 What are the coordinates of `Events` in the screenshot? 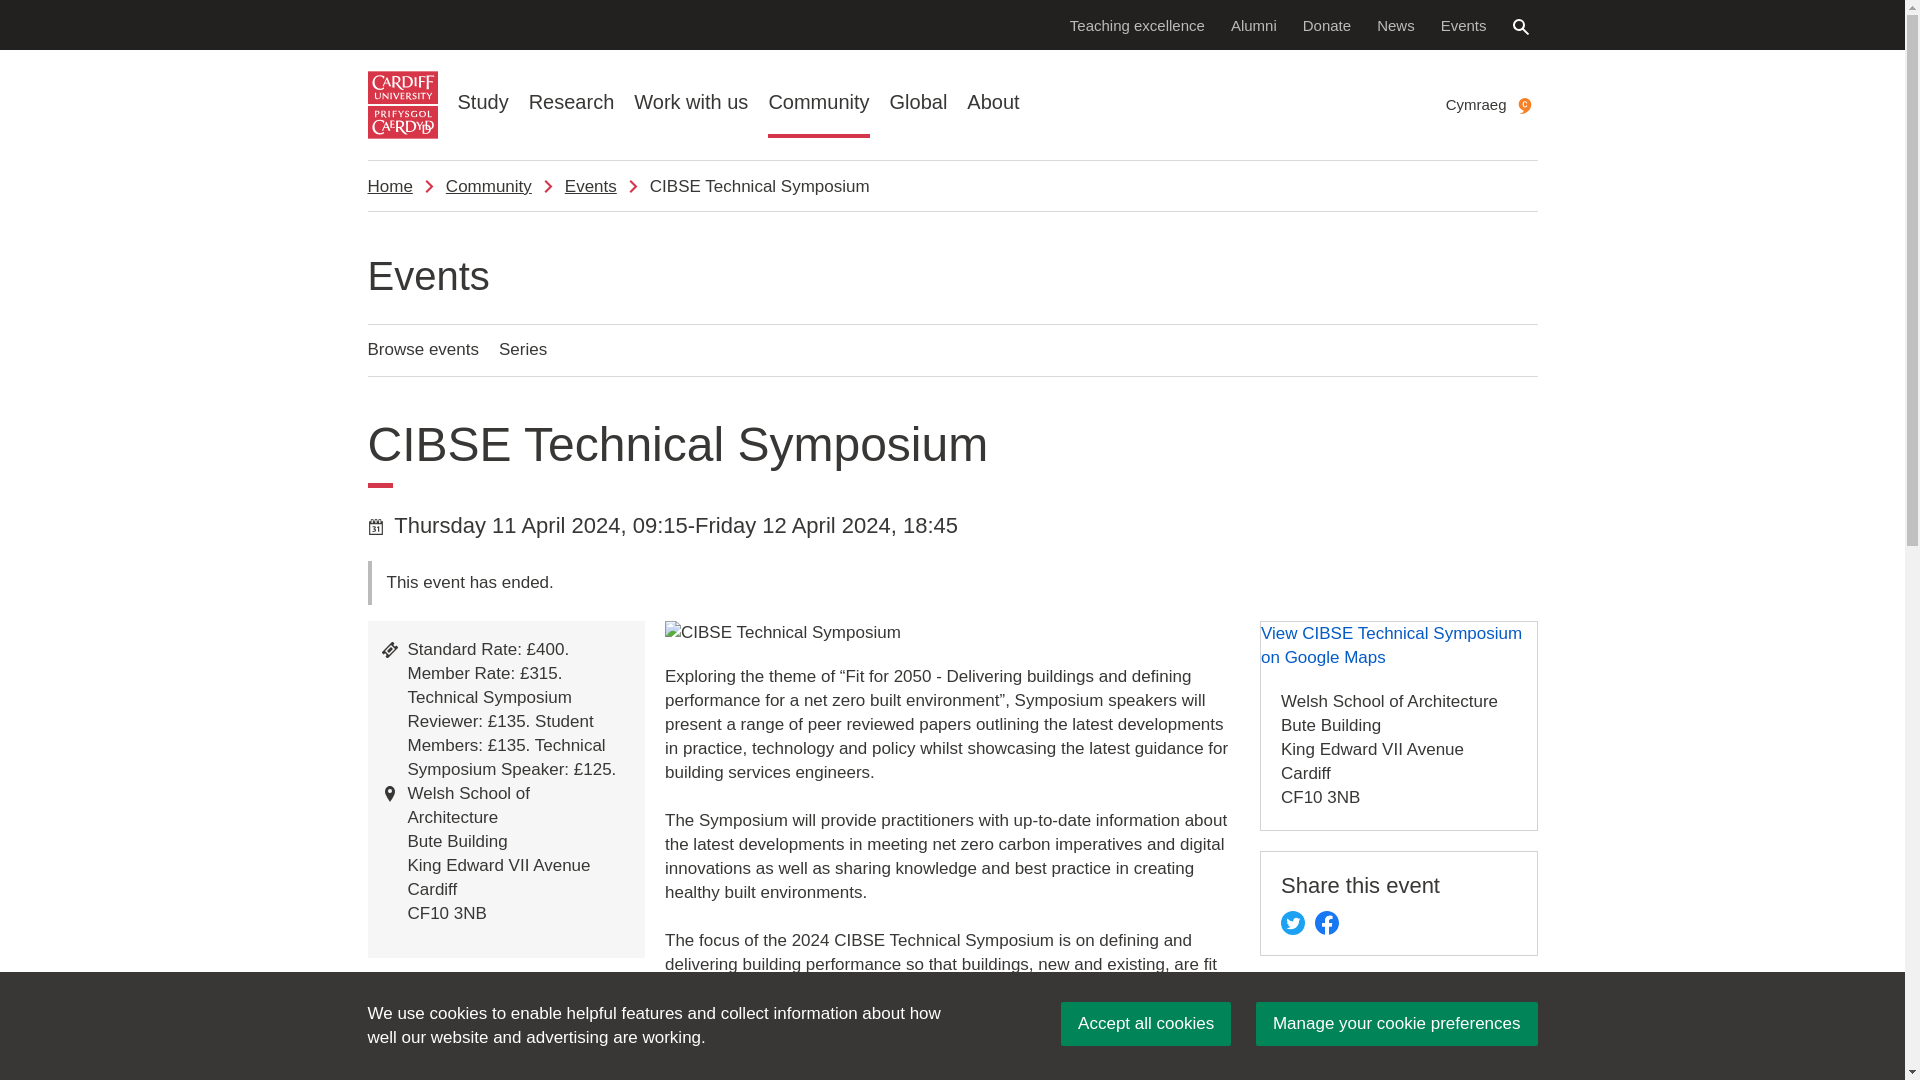 It's located at (1464, 24).